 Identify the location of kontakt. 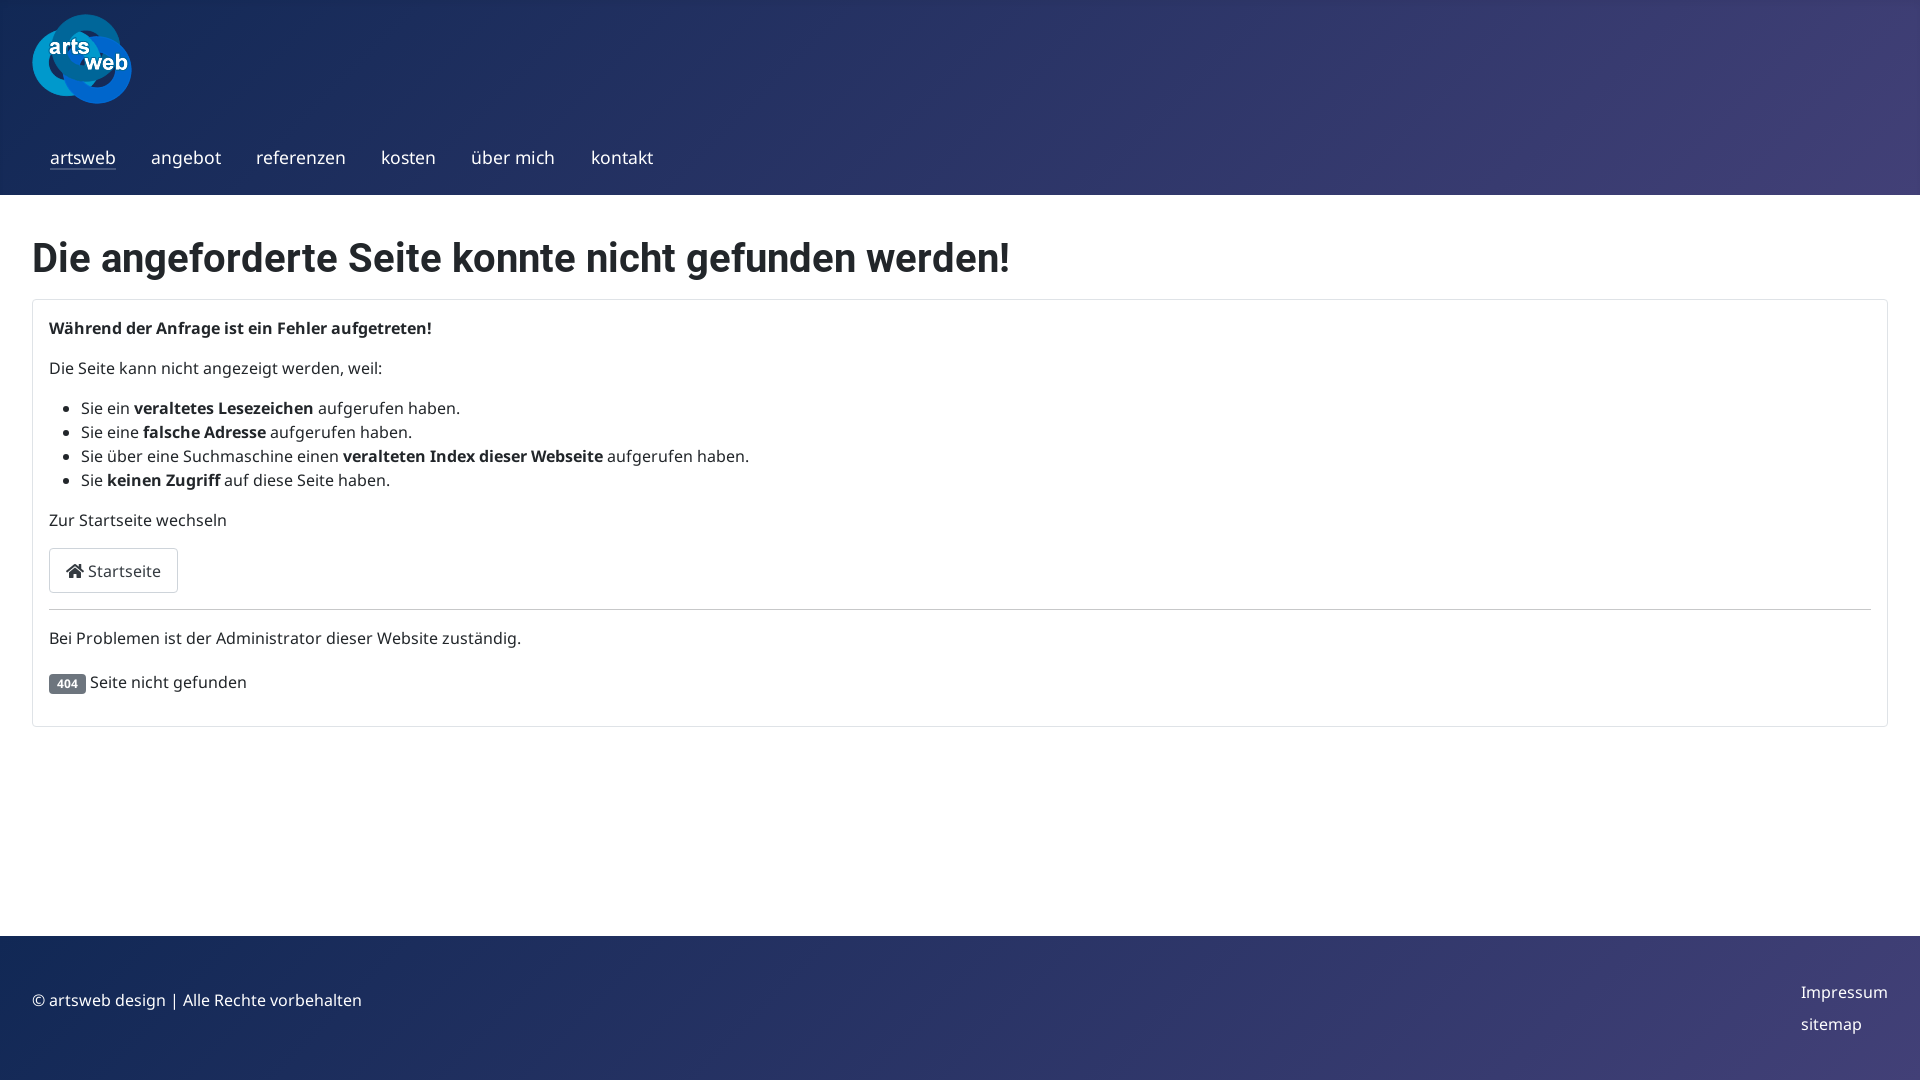
(622, 157).